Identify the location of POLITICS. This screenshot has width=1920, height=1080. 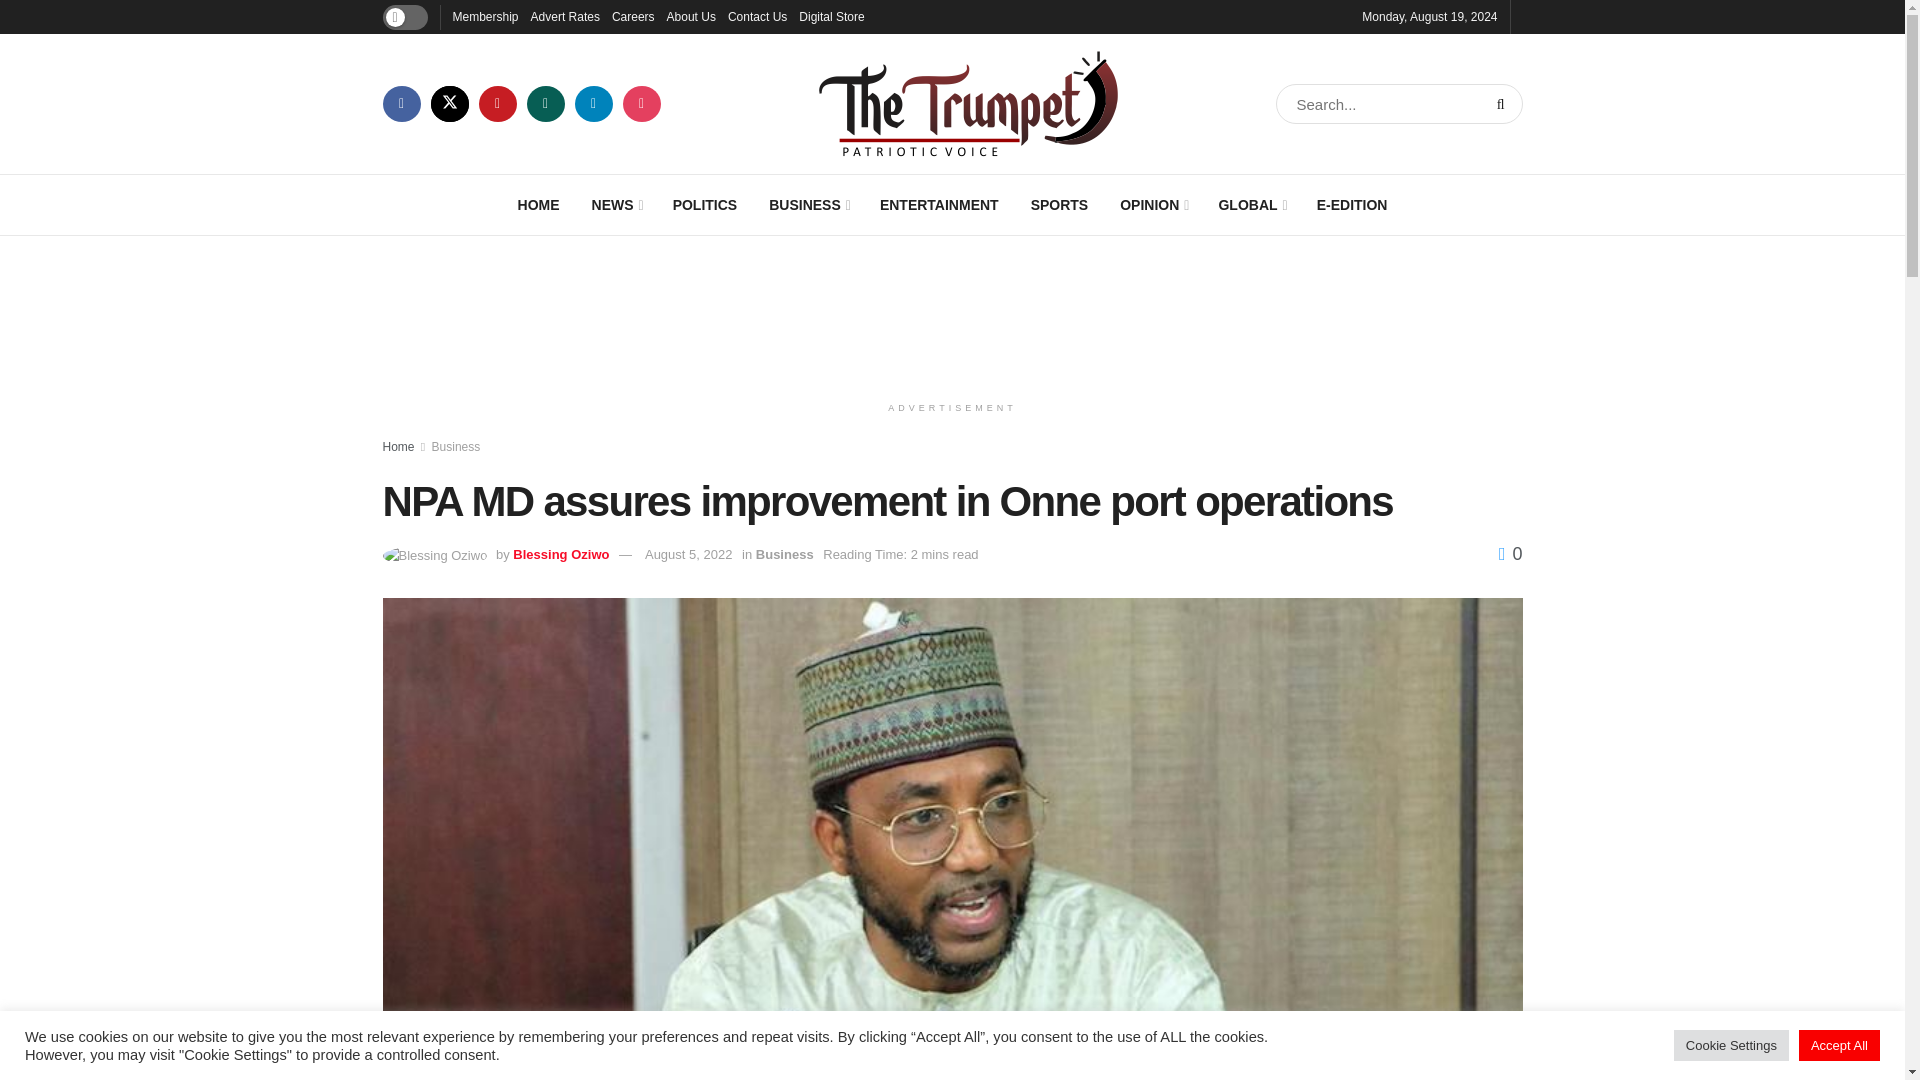
(705, 204).